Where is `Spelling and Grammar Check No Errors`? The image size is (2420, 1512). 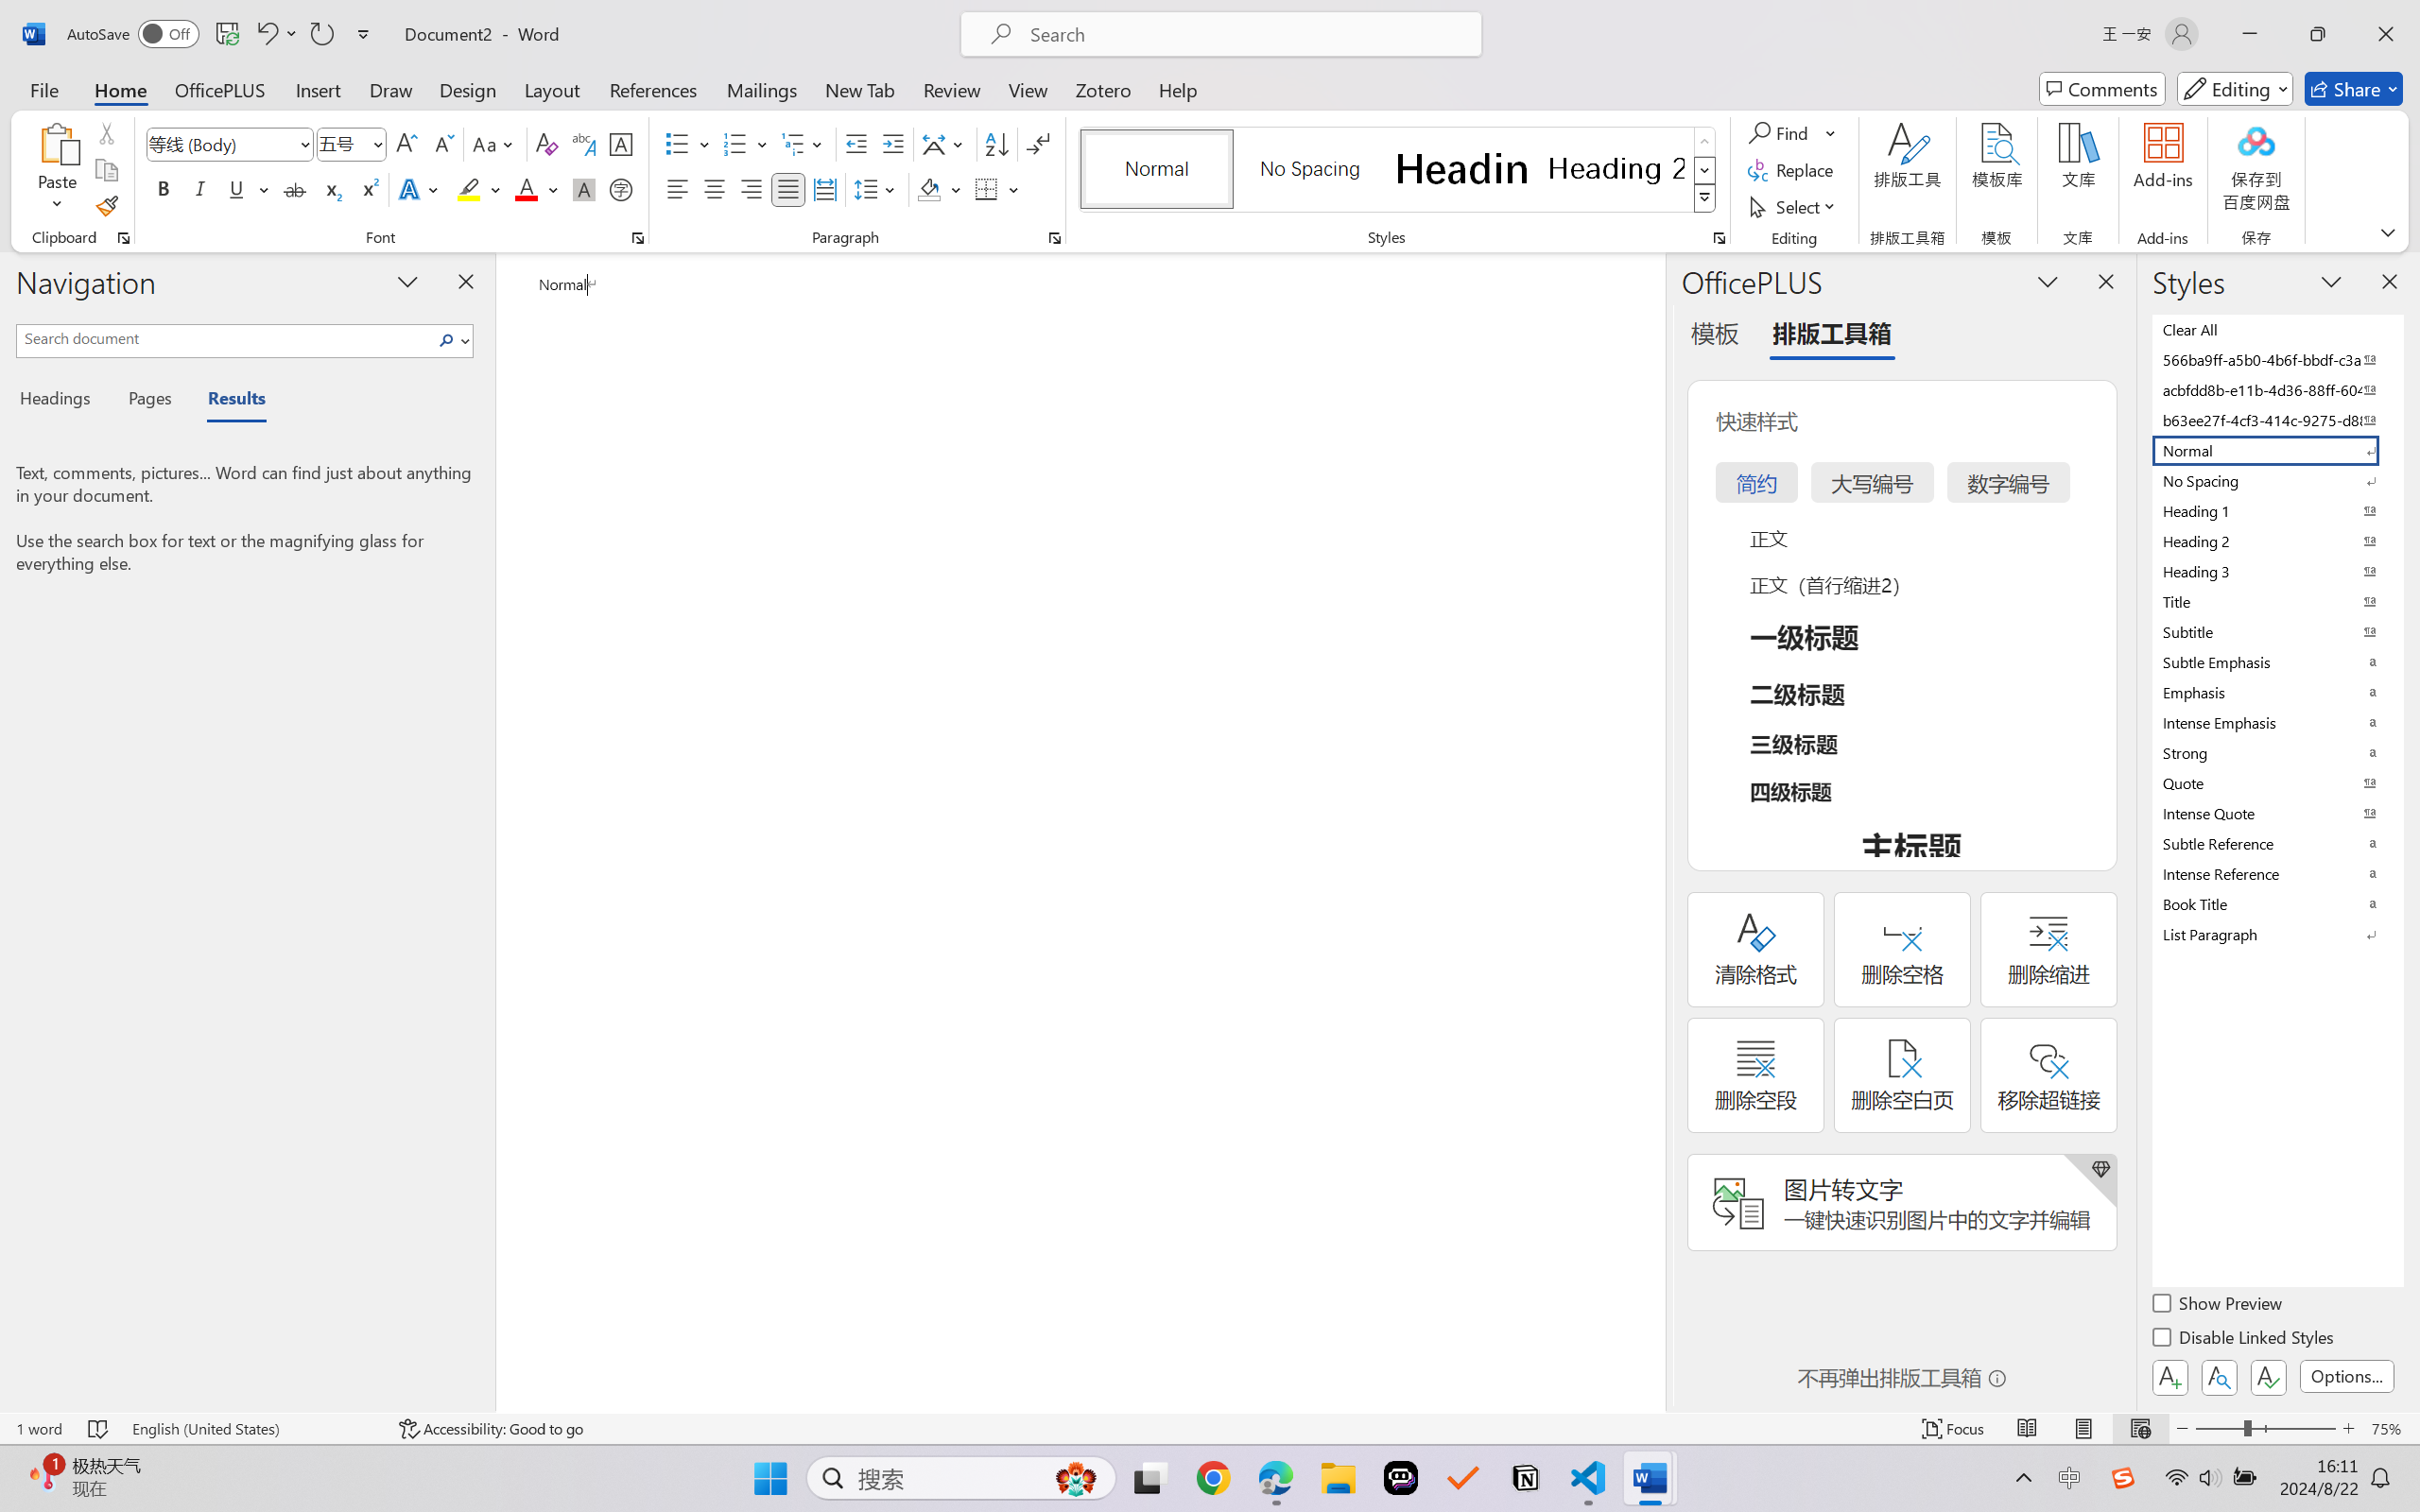
Spelling and Grammar Check No Errors is located at coordinates (98, 1429).